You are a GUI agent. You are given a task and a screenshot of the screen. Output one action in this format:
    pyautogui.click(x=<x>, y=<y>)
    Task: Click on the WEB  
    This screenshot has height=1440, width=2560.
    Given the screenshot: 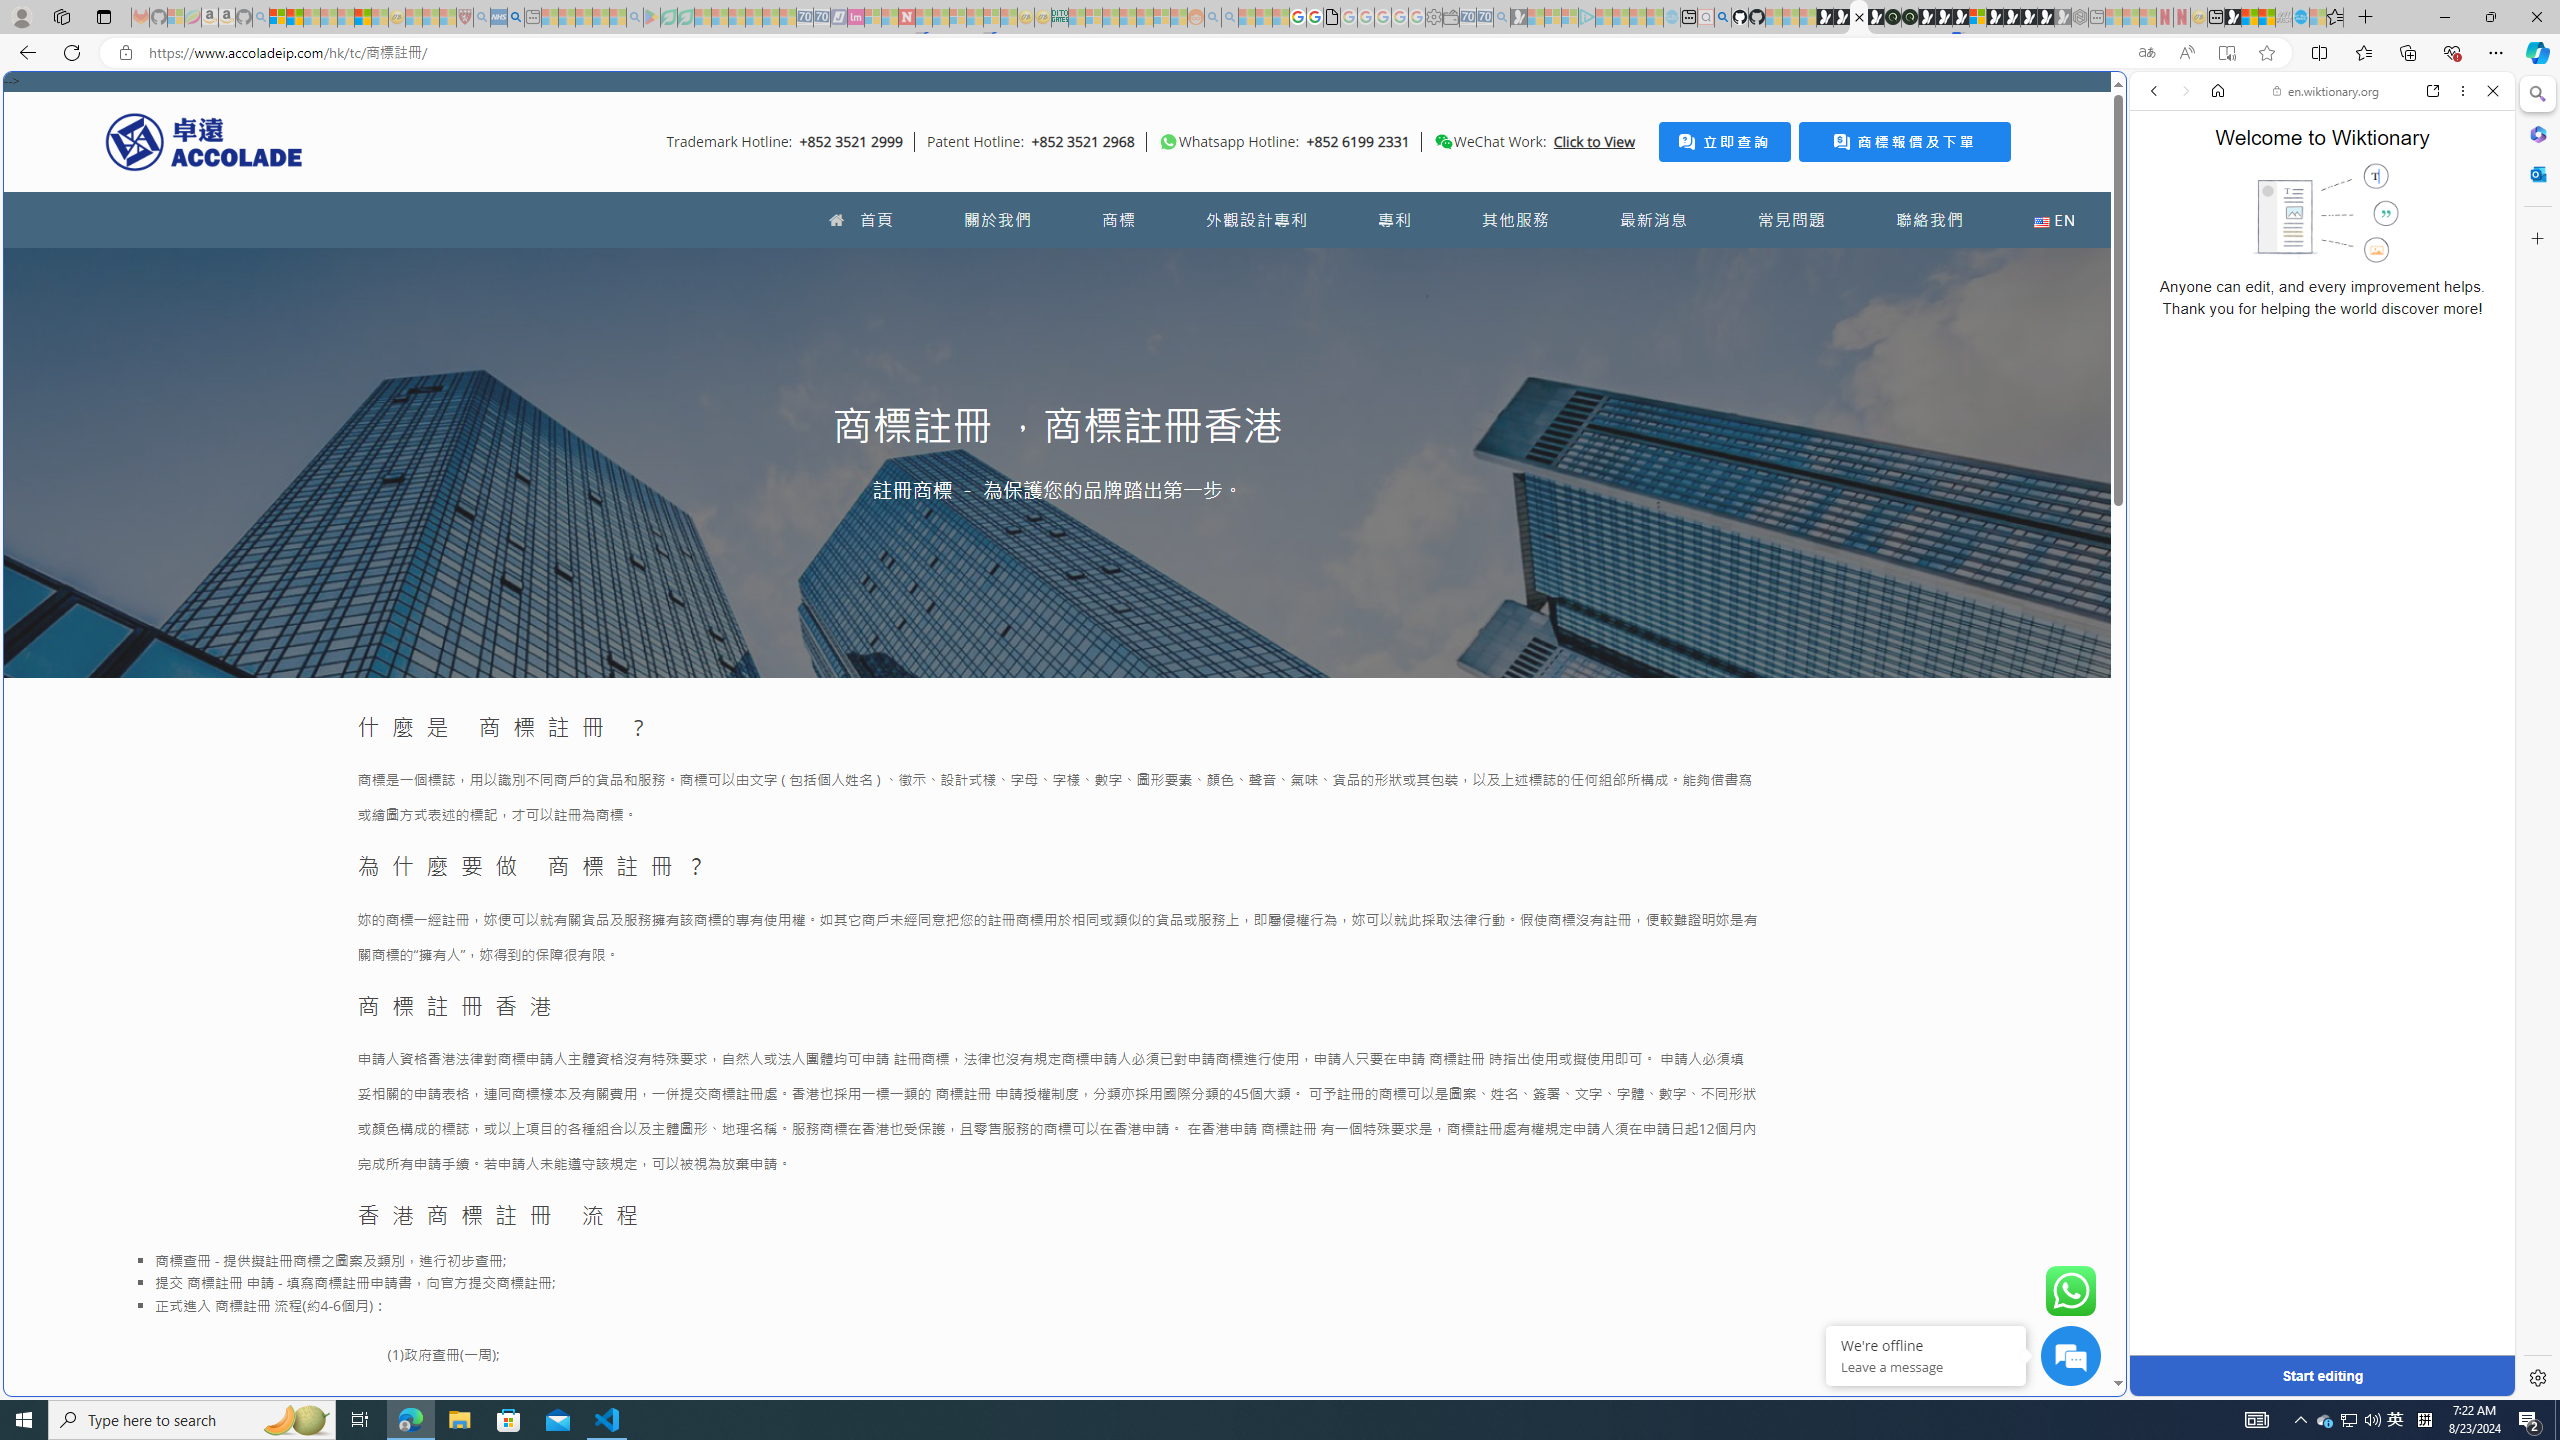 What is the action you would take?
    pyautogui.click(x=2163, y=229)
    